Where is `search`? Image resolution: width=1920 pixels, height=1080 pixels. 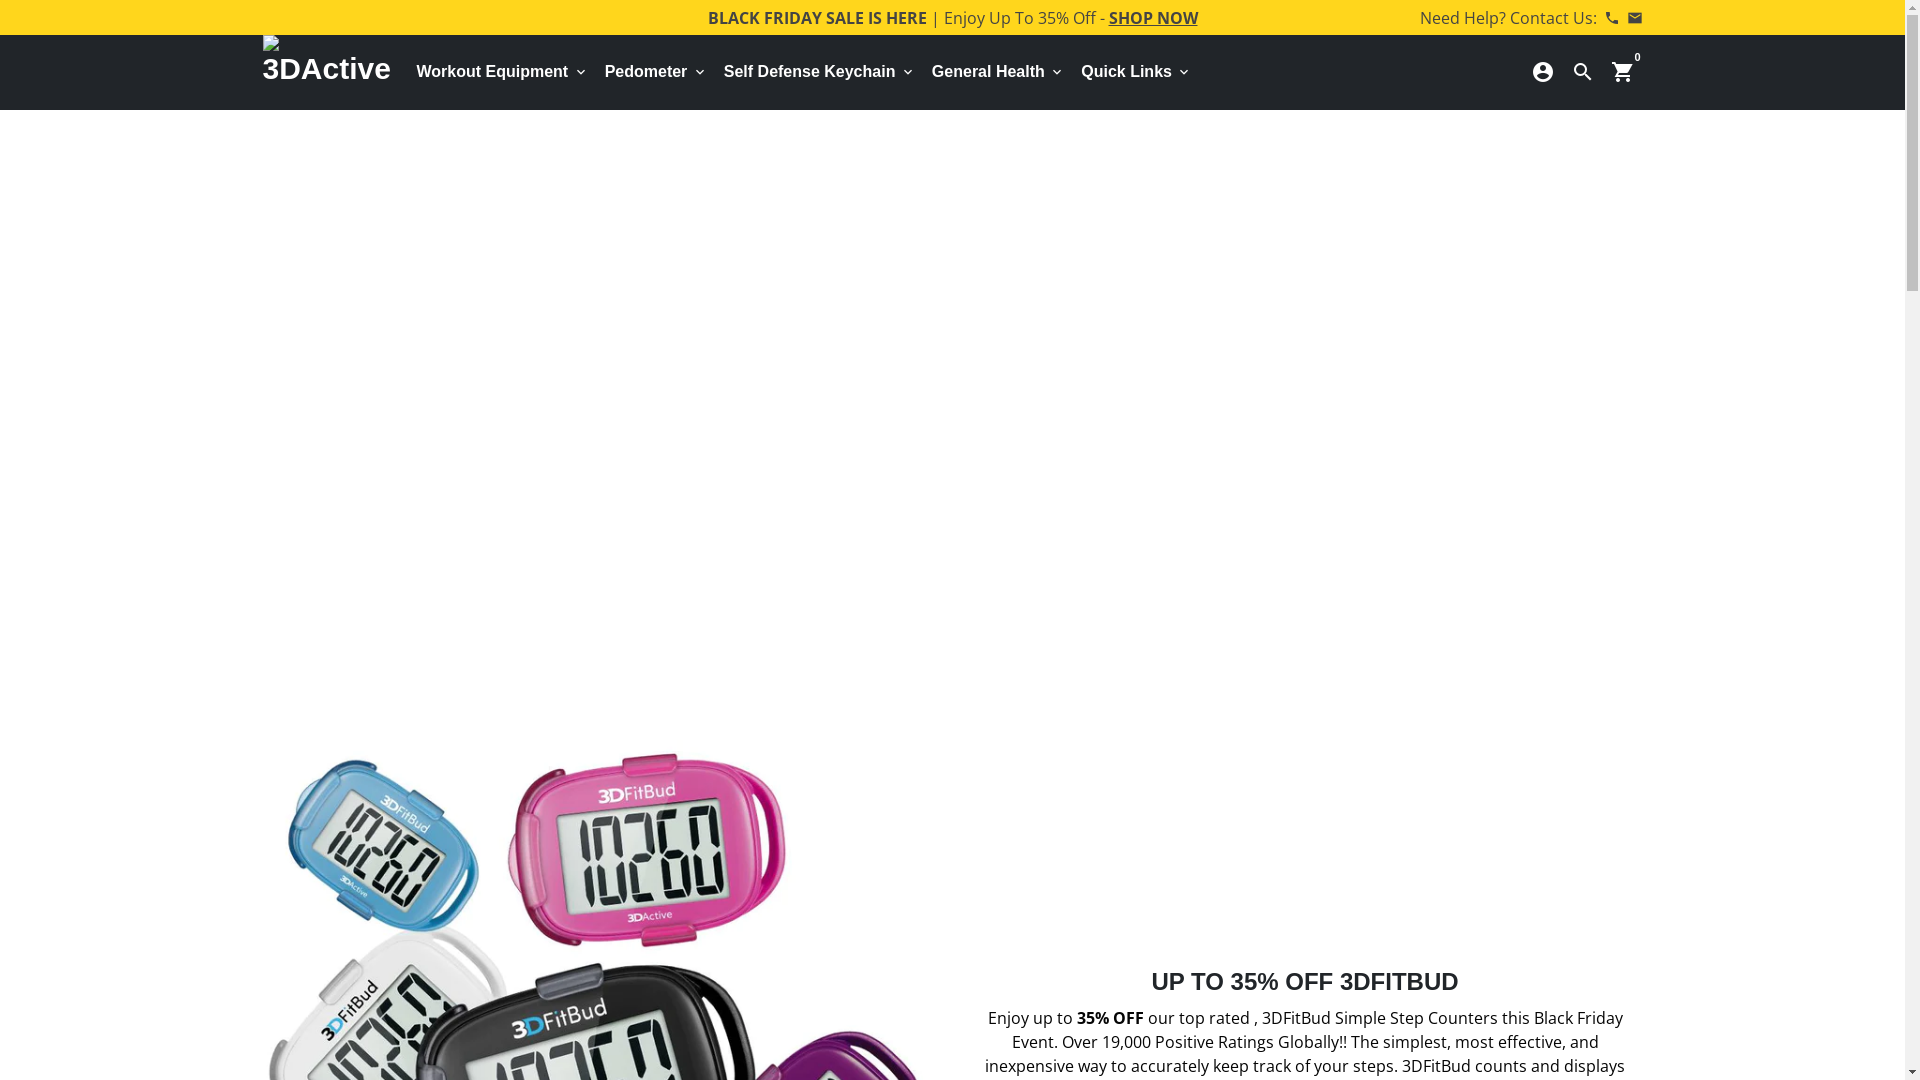
search is located at coordinates (1582, 72).